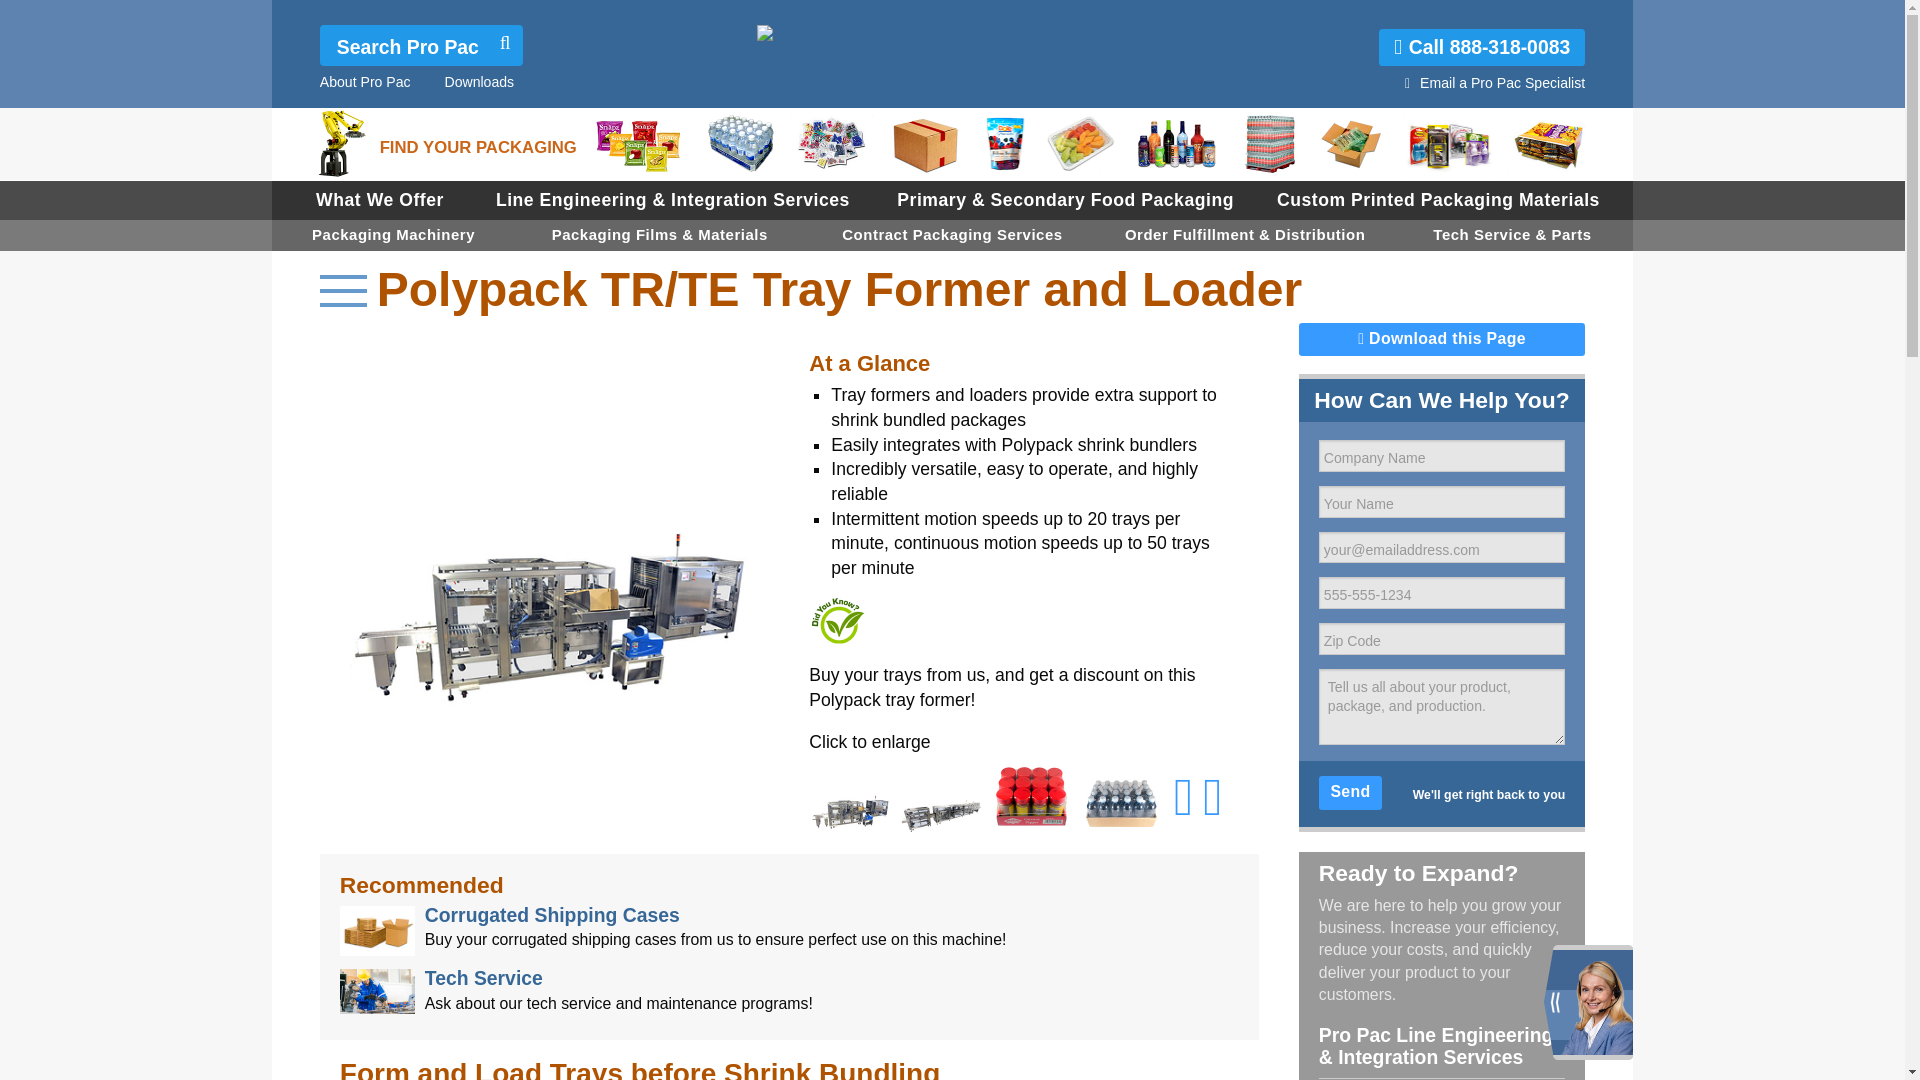 This screenshot has width=1920, height=1080. Describe the element at coordinates (365, 82) in the screenshot. I see `About Pro Pac` at that location.